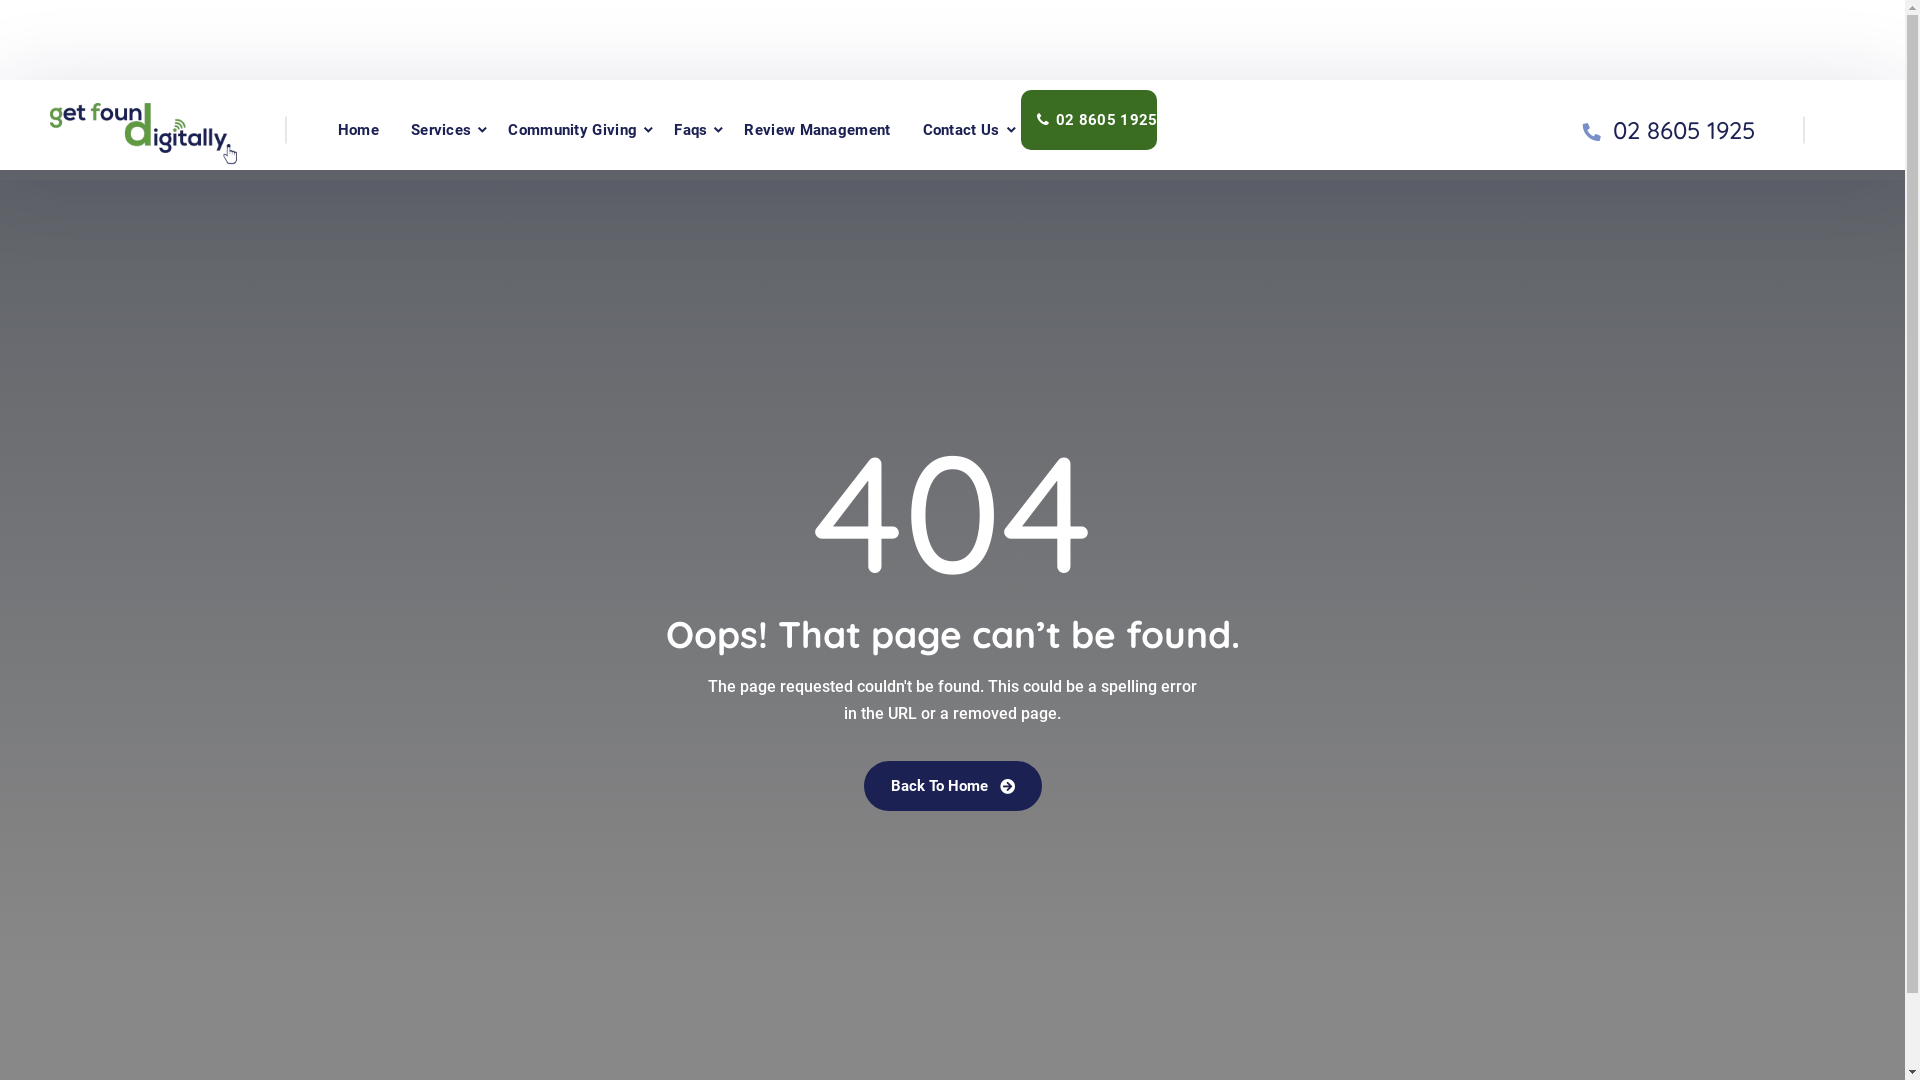 The height and width of the screenshot is (1080, 1920). Describe the element at coordinates (1090, 120) in the screenshot. I see `02 8605 1925` at that location.